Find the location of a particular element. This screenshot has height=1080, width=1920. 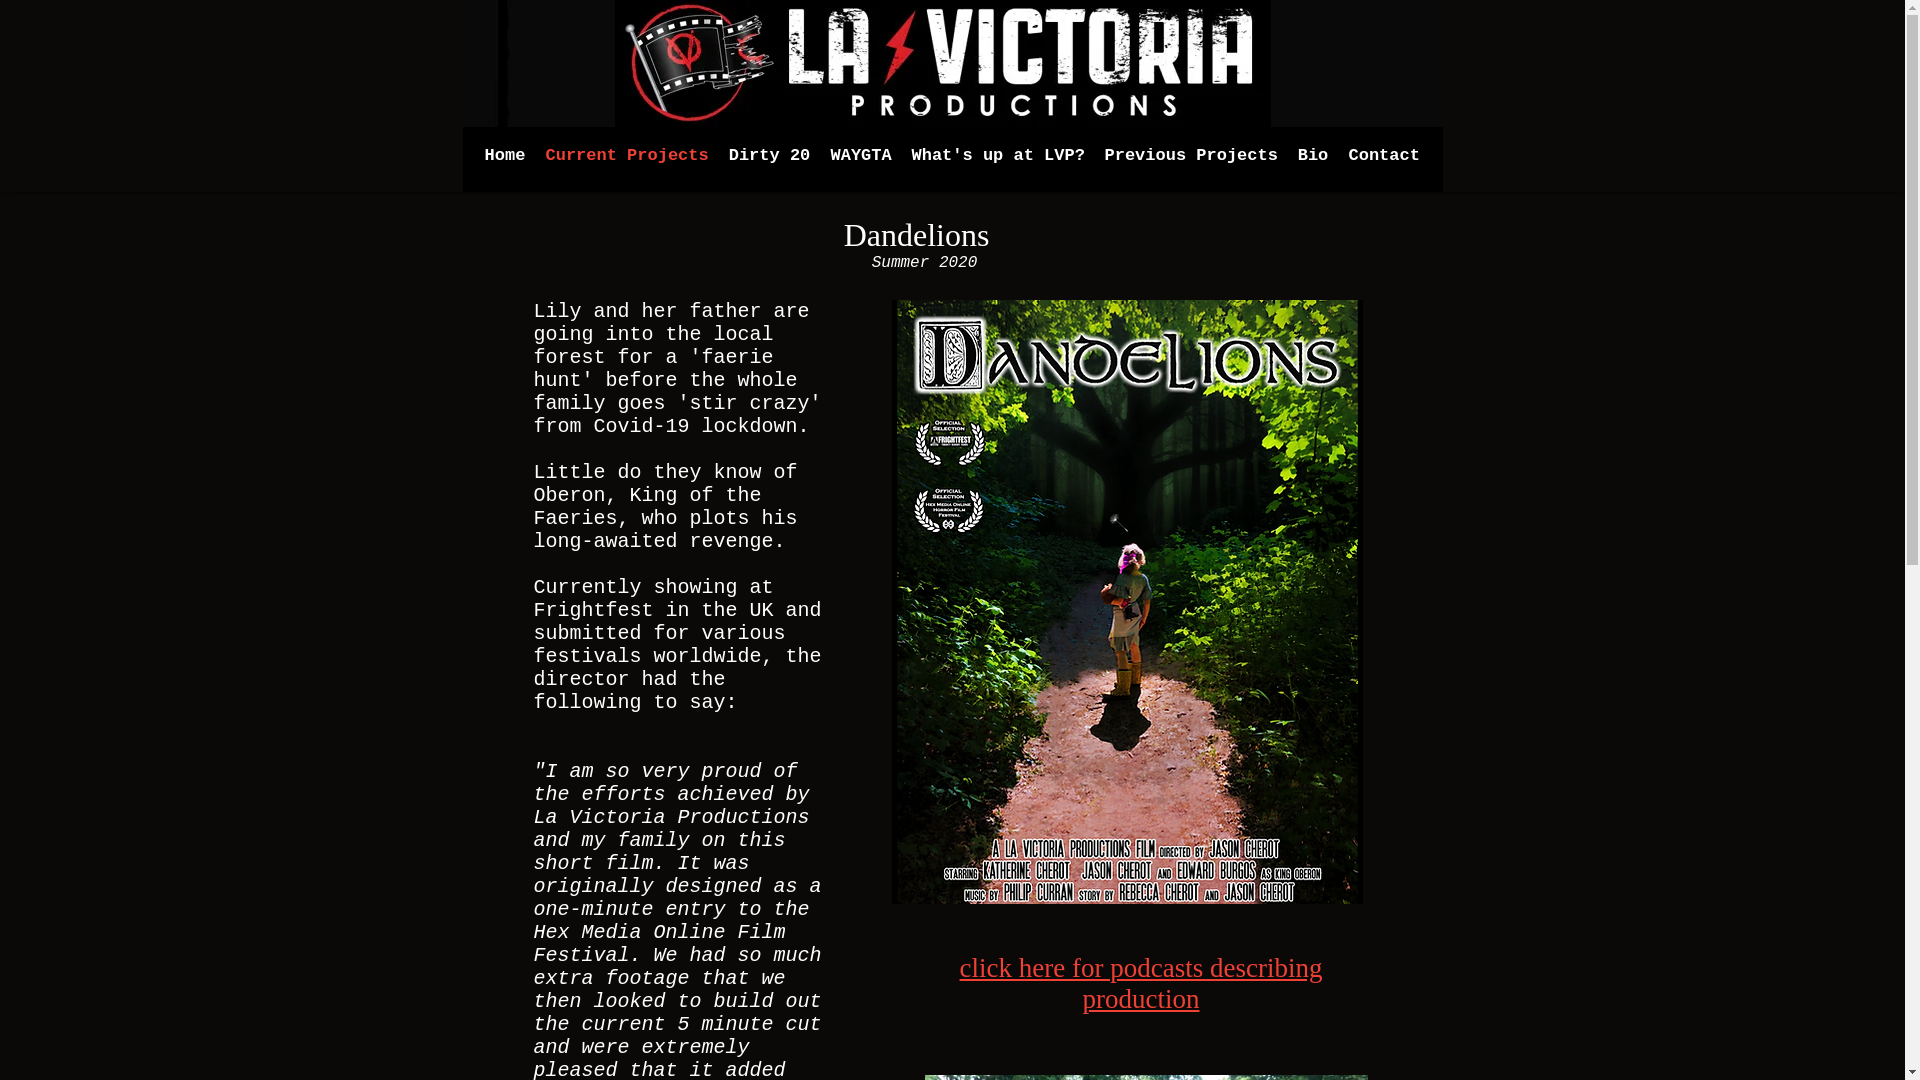

What's up at LVP? is located at coordinates (998, 156).